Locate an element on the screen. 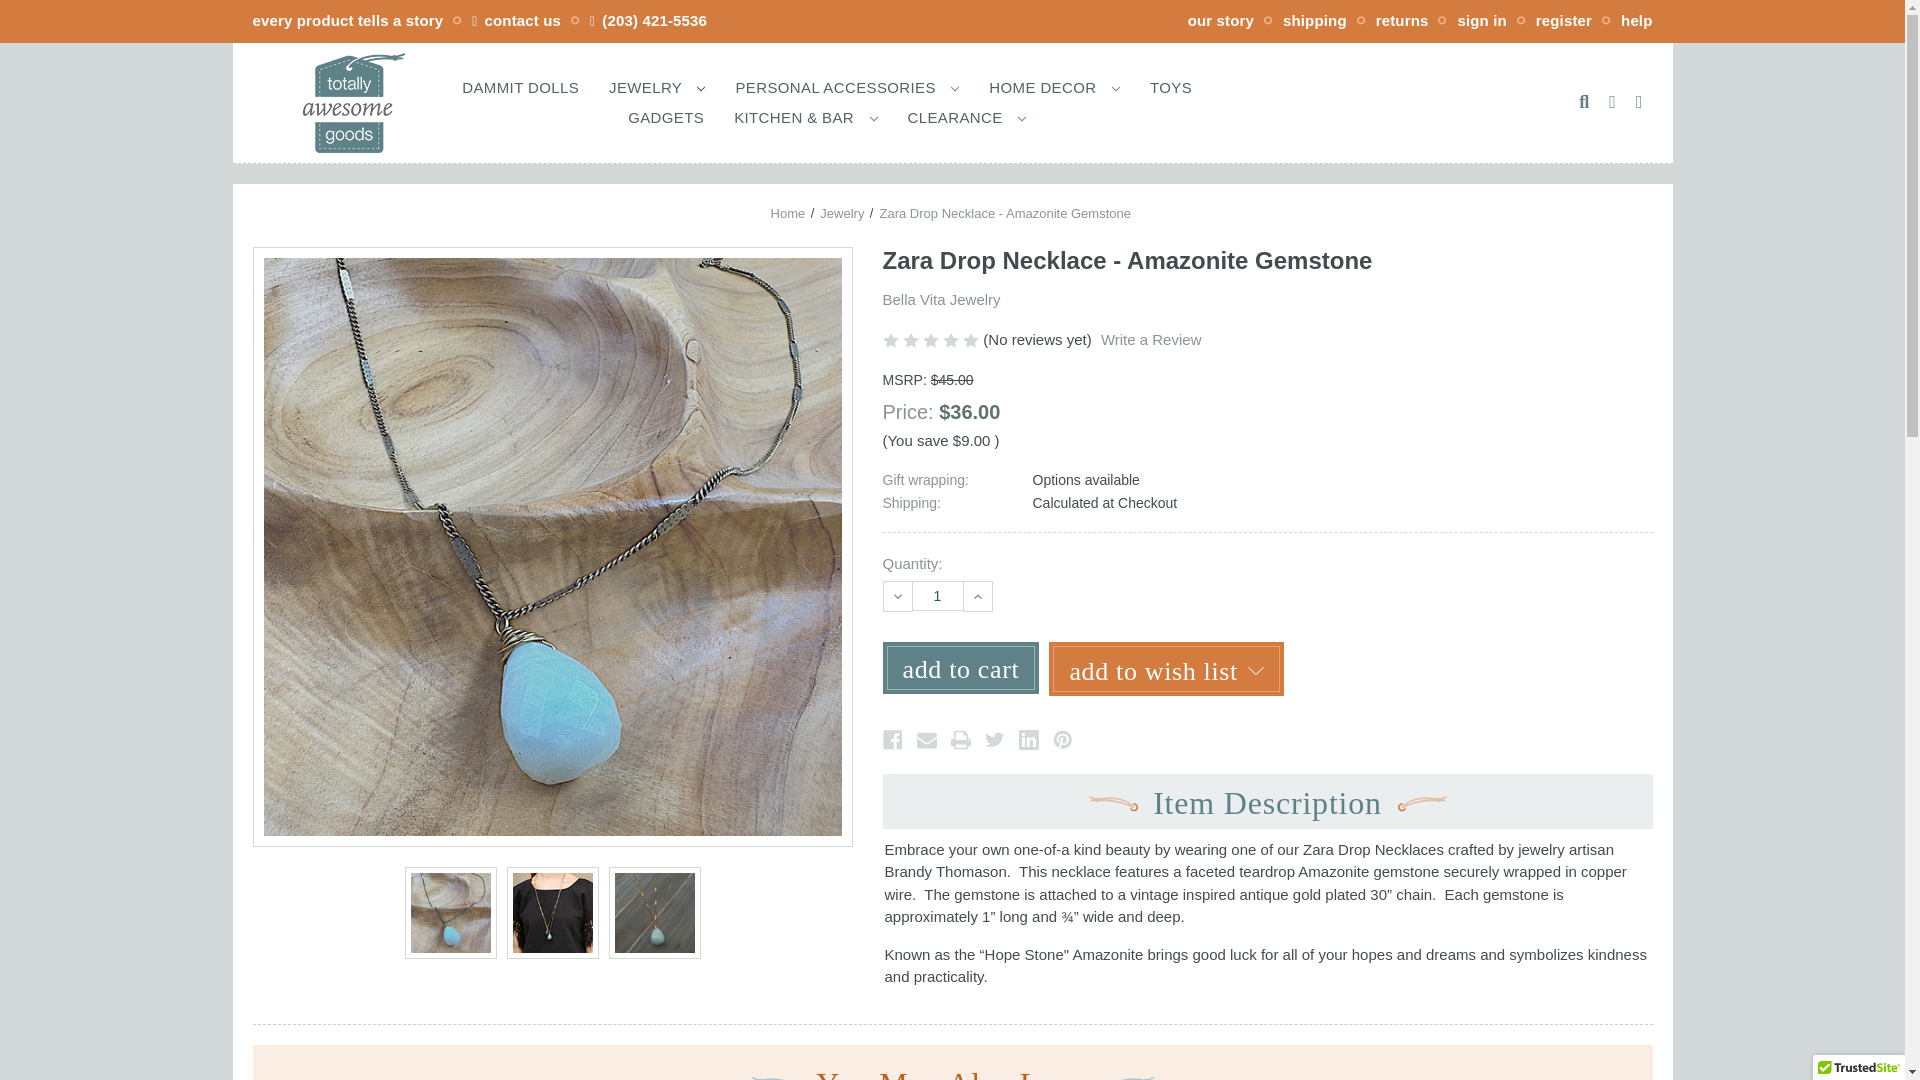  Zara Drop Necklace - Amazonite Gemstone is located at coordinates (552, 912).